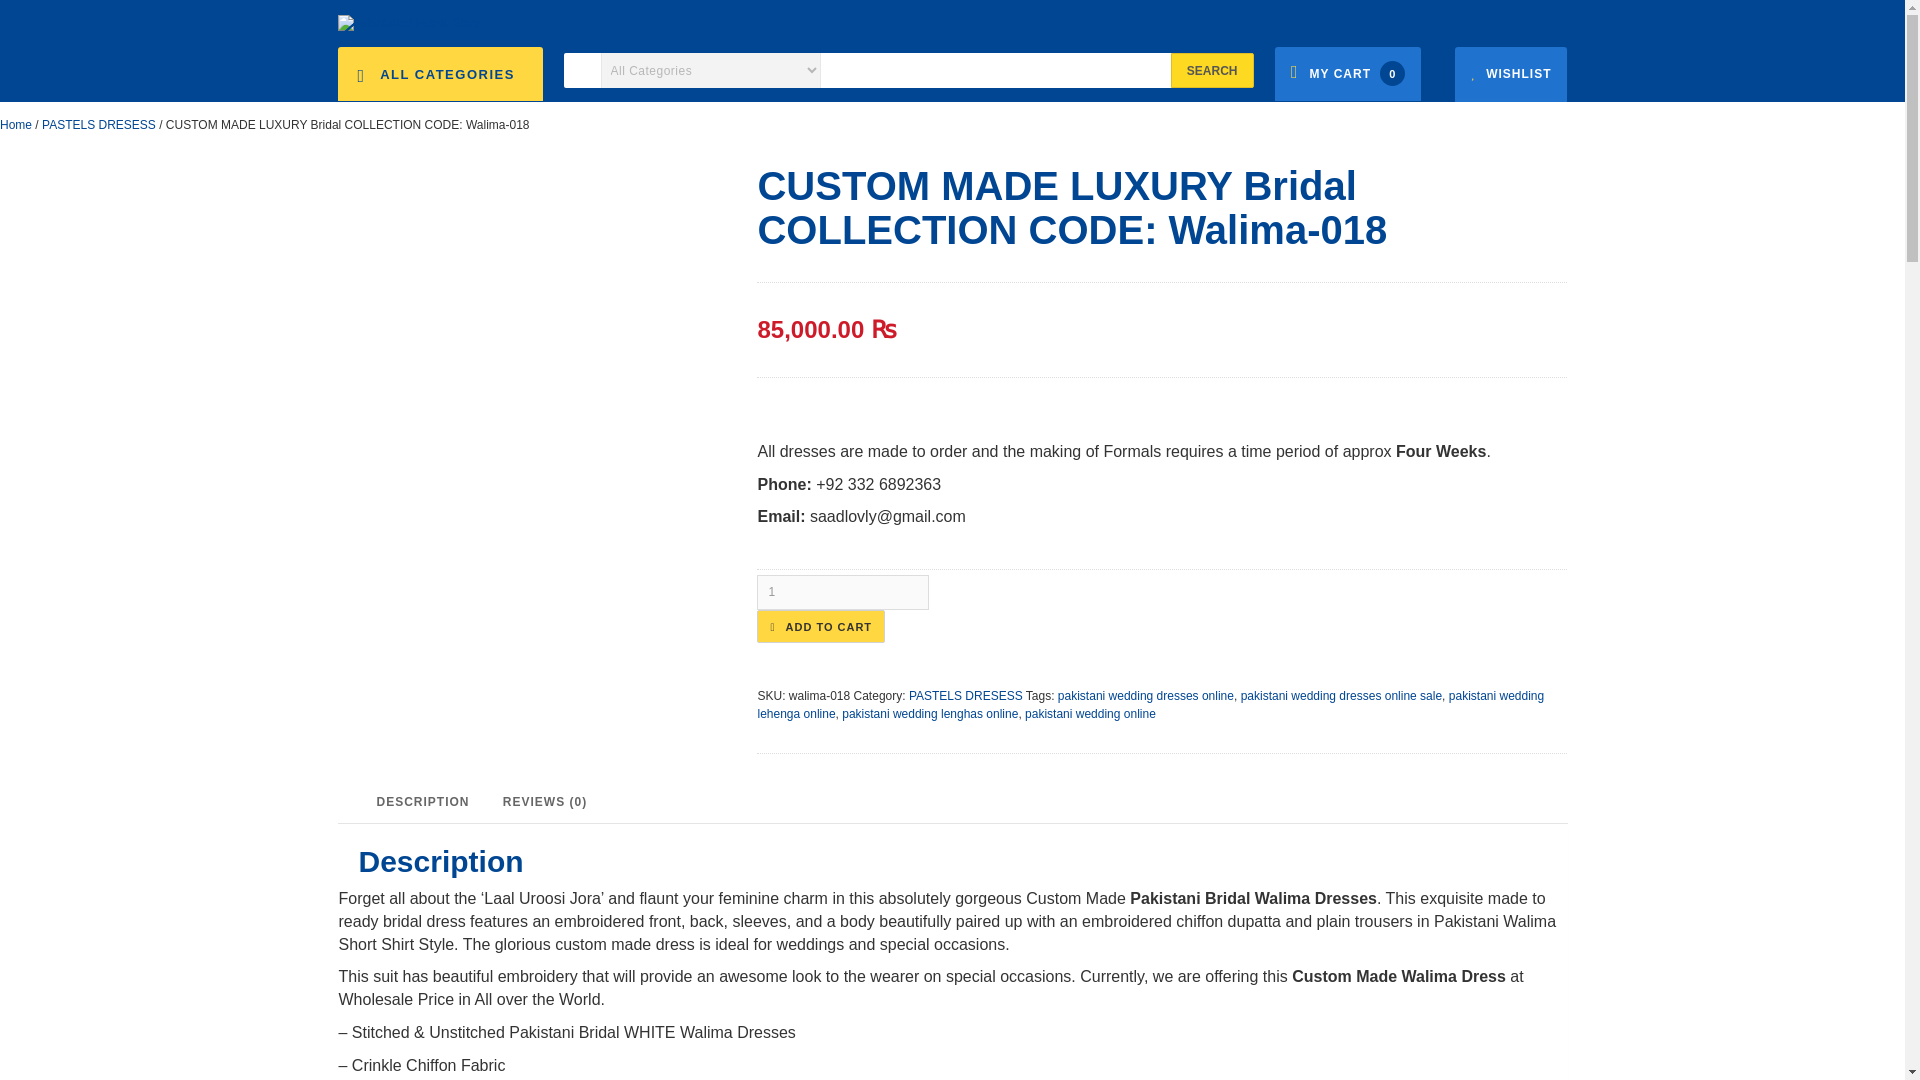  What do you see at coordinates (1510, 74) in the screenshot?
I see `My Wishlist` at bounding box center [1510, 74].